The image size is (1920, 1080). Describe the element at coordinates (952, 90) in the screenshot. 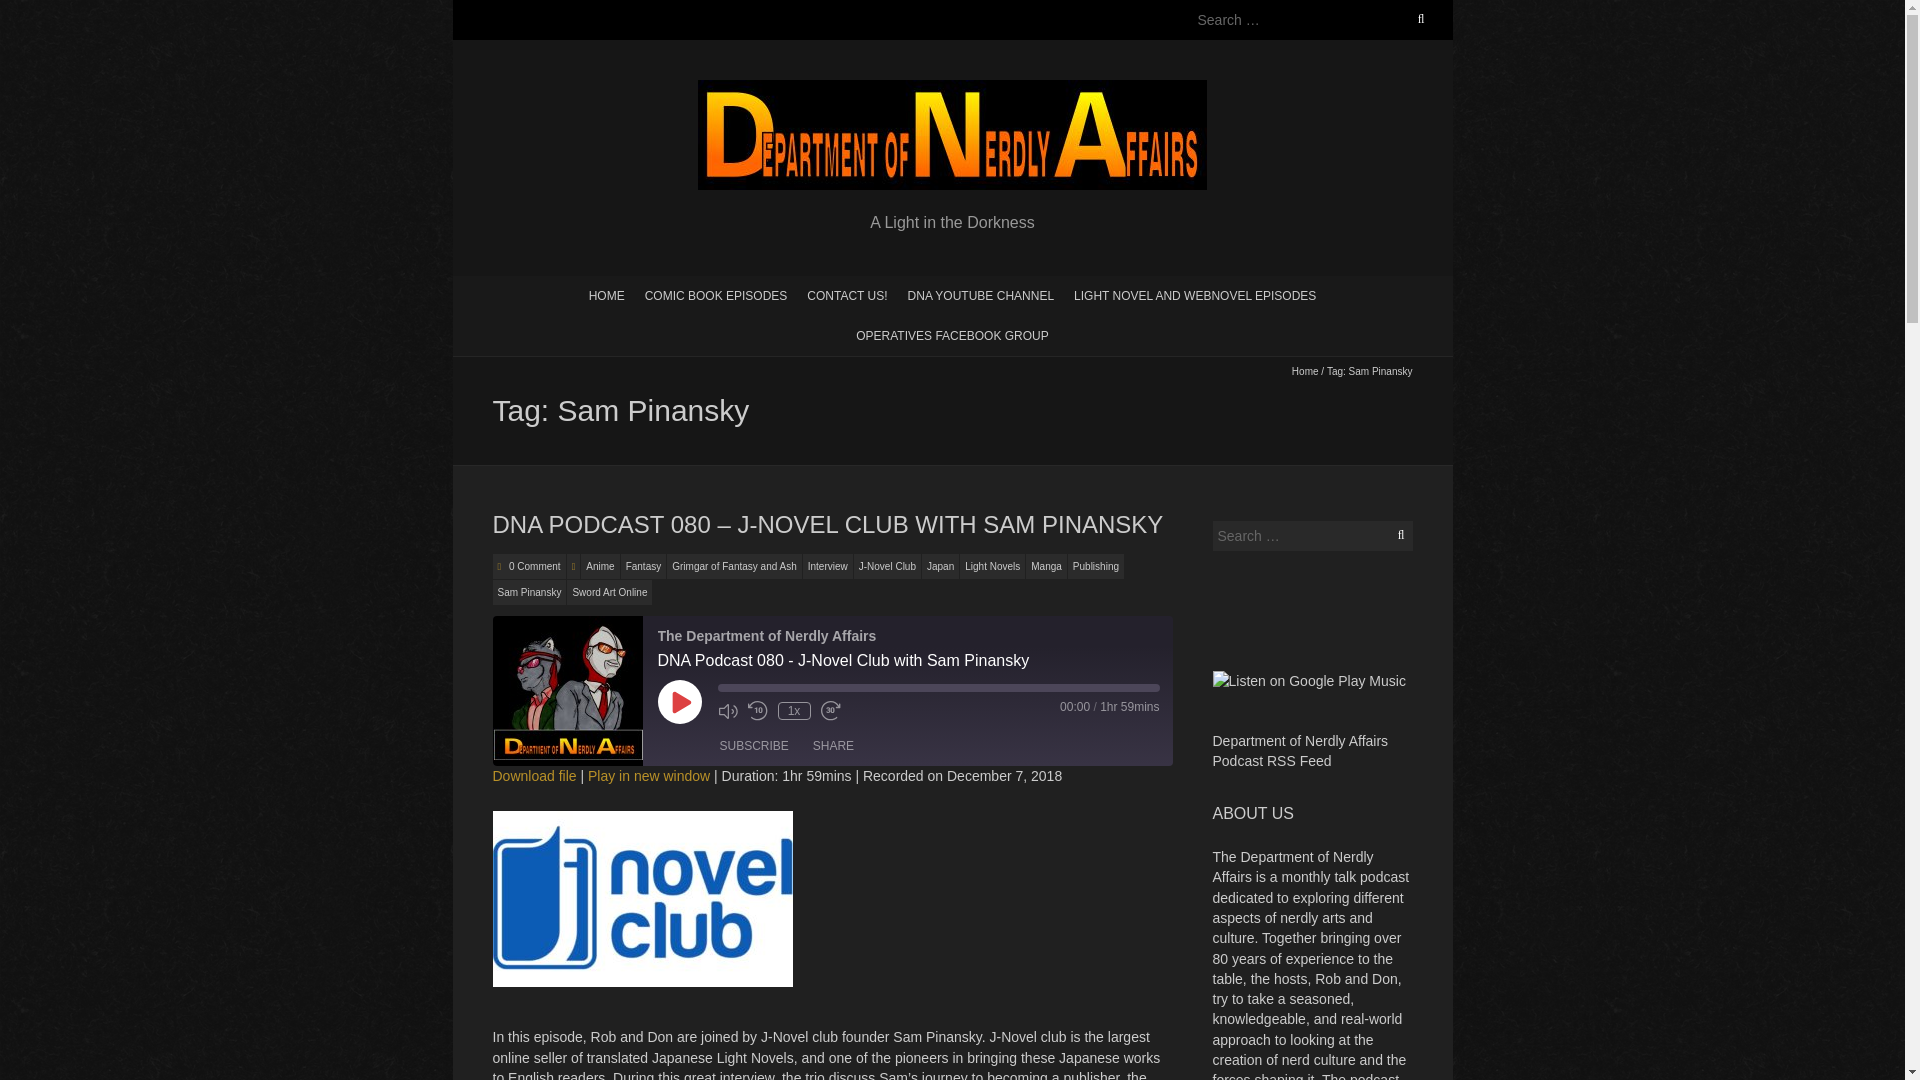

I see `The Department of Nerdly Affairs` at that location.